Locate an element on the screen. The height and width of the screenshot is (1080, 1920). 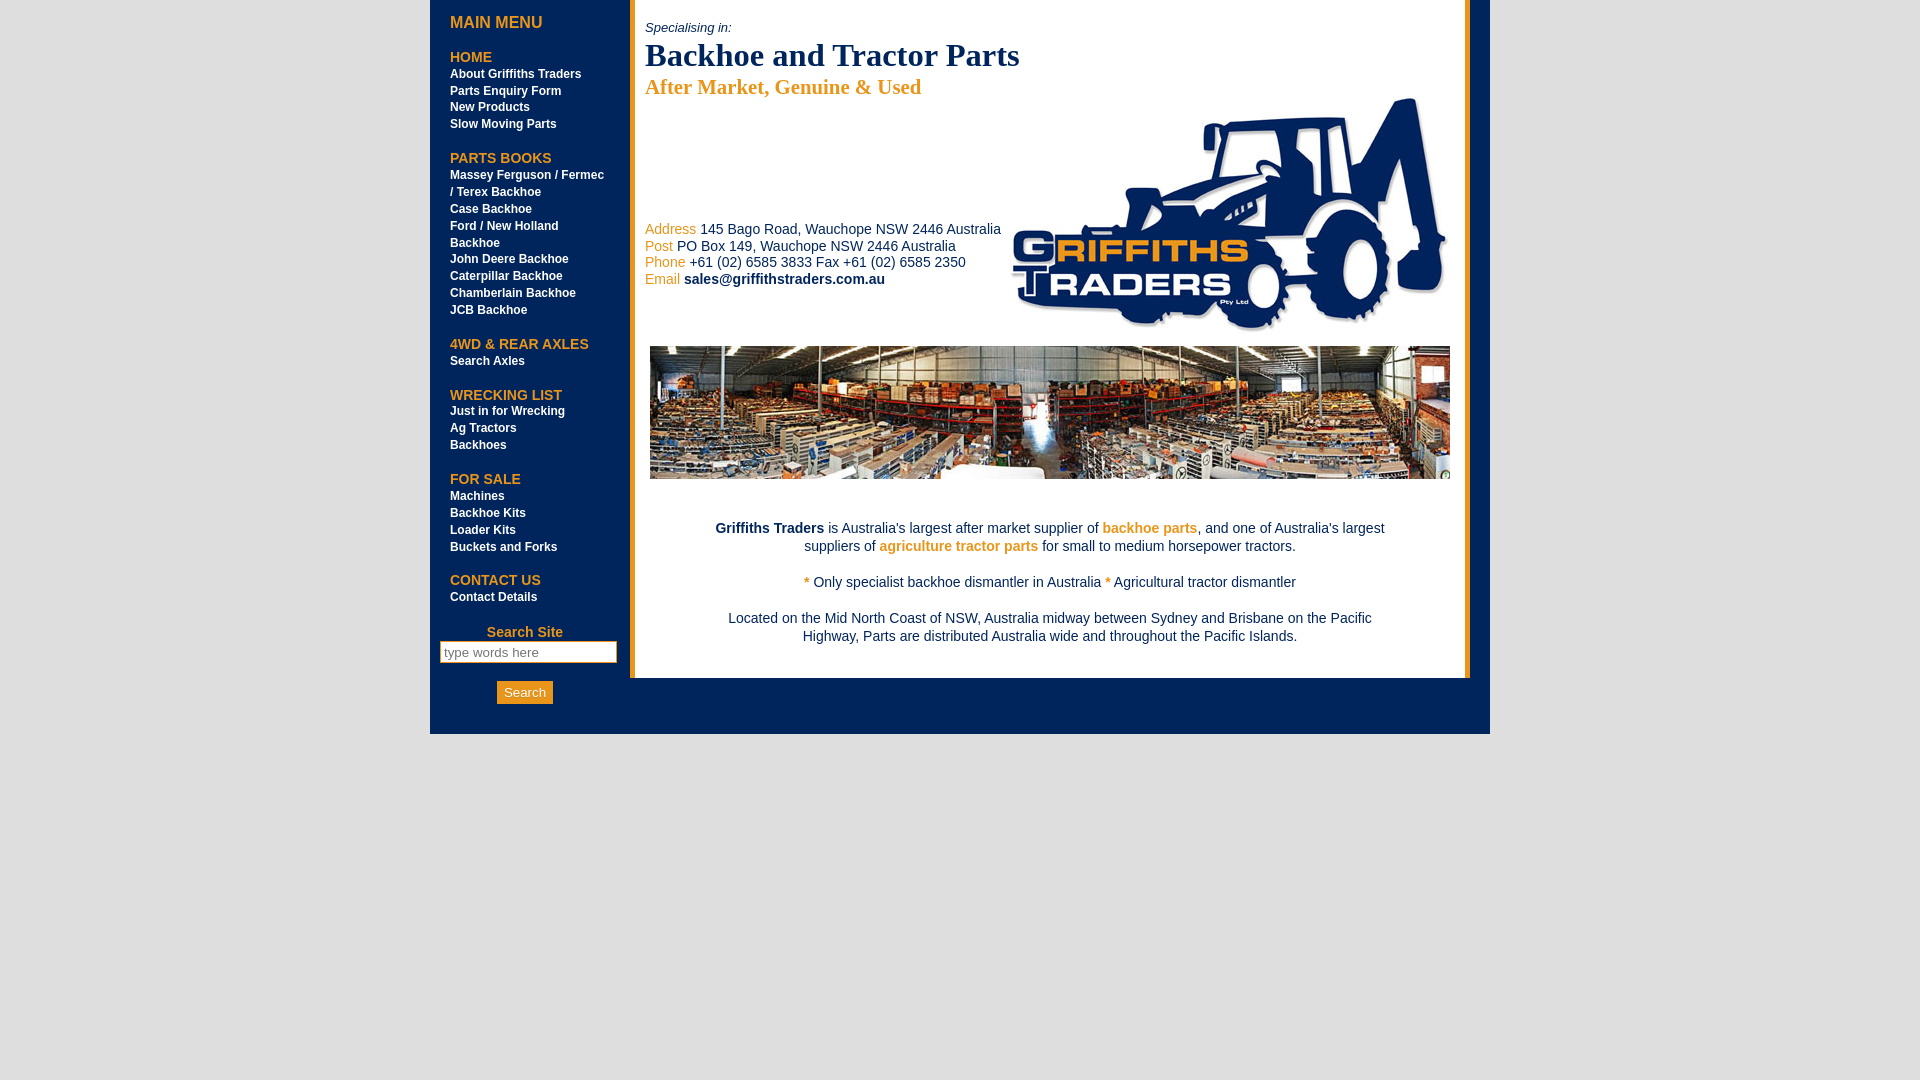
Backhoes is located at coordinates (478, 445).